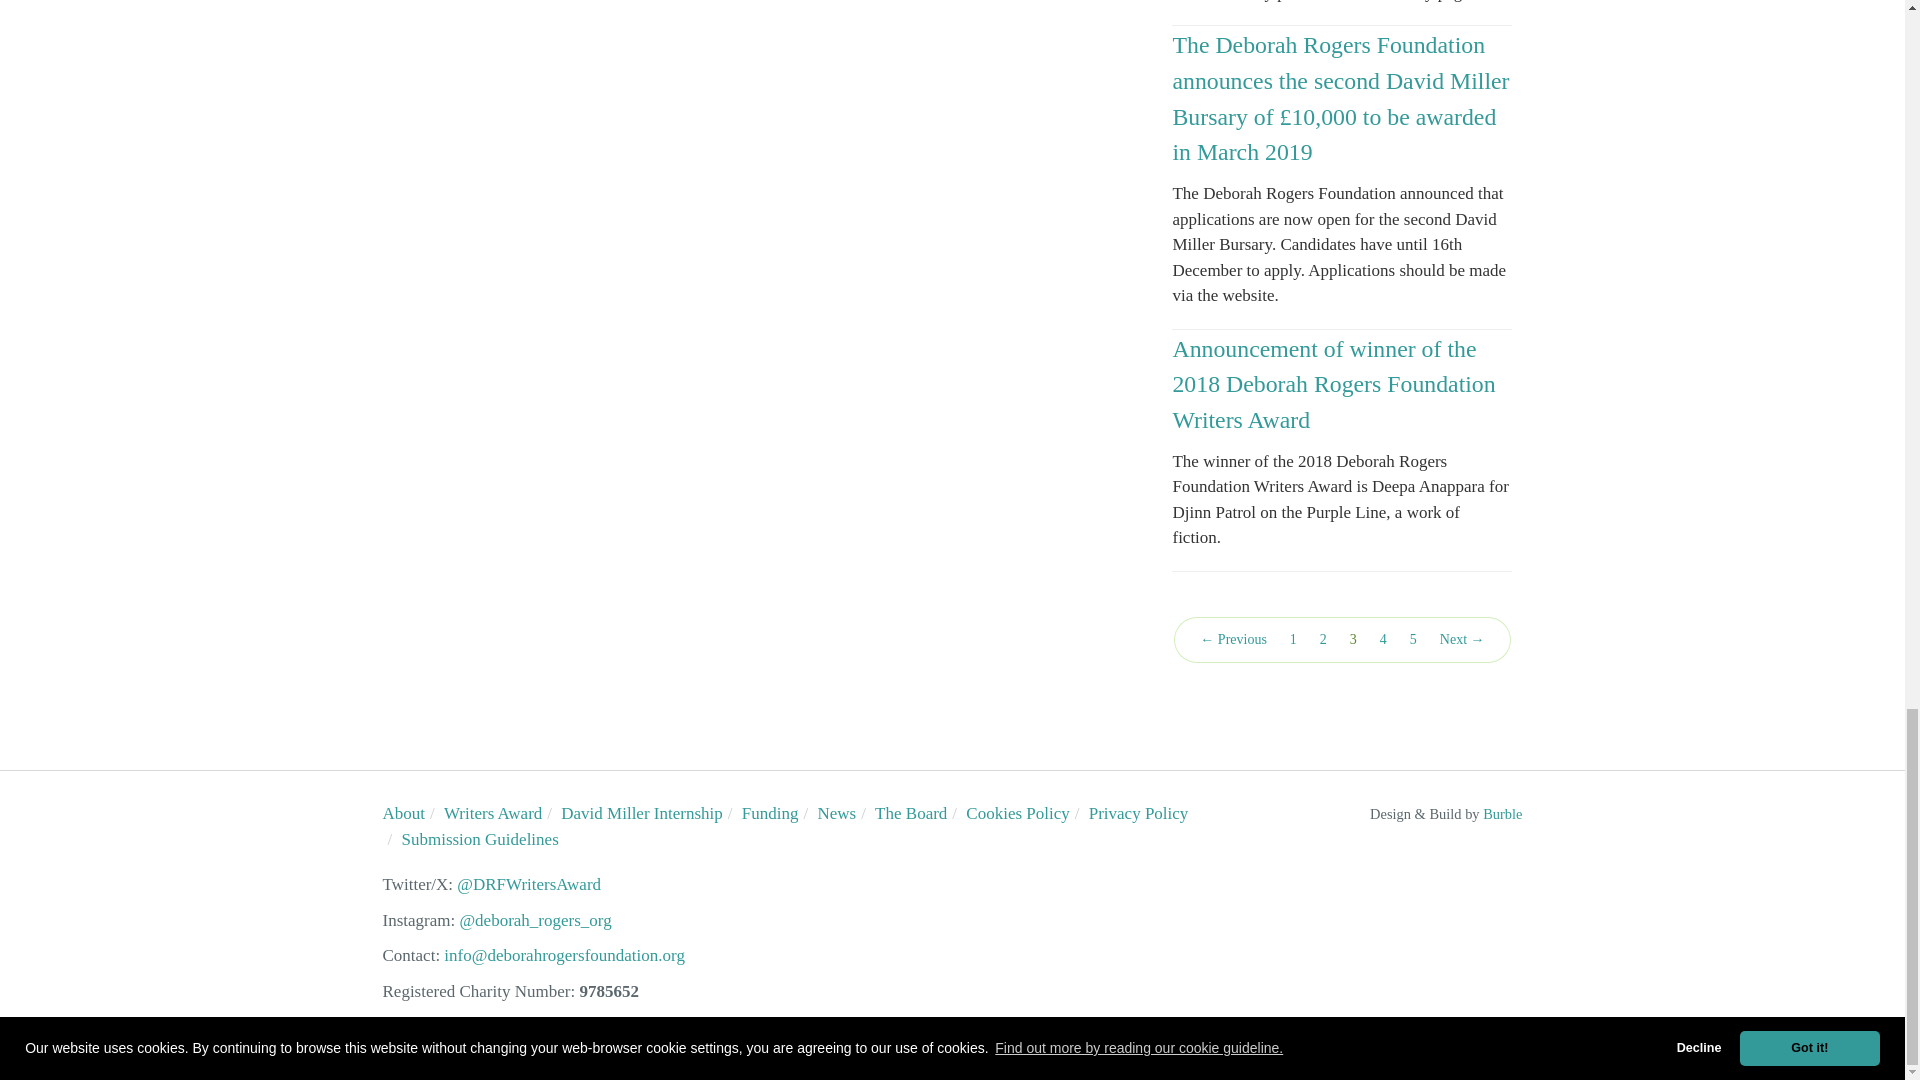  What do you see at coordinates (1017, 812) in the screenshot?
I see `Cookies Policy` at bounding box center [1017, 812].